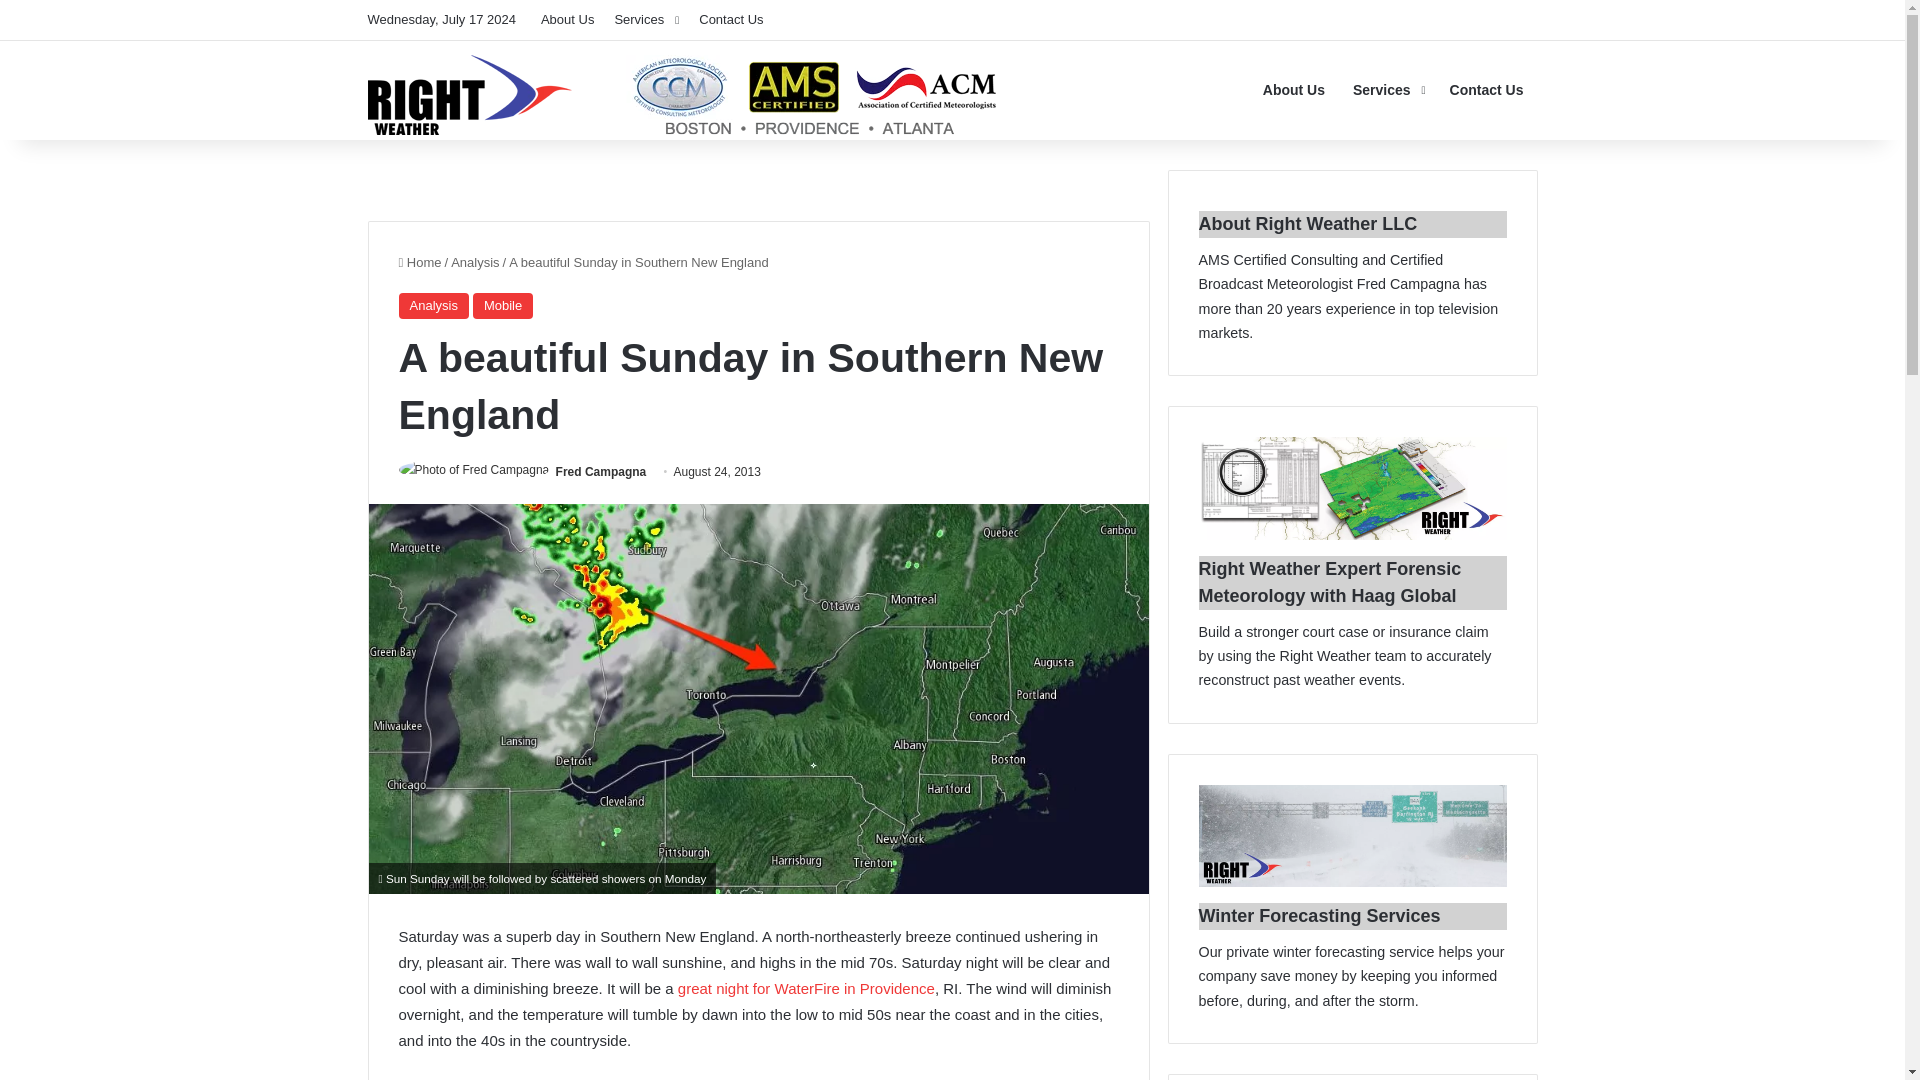  Describe the element at coordinates (731, 20) in the screenshot. I see `Contact Us` at that location.